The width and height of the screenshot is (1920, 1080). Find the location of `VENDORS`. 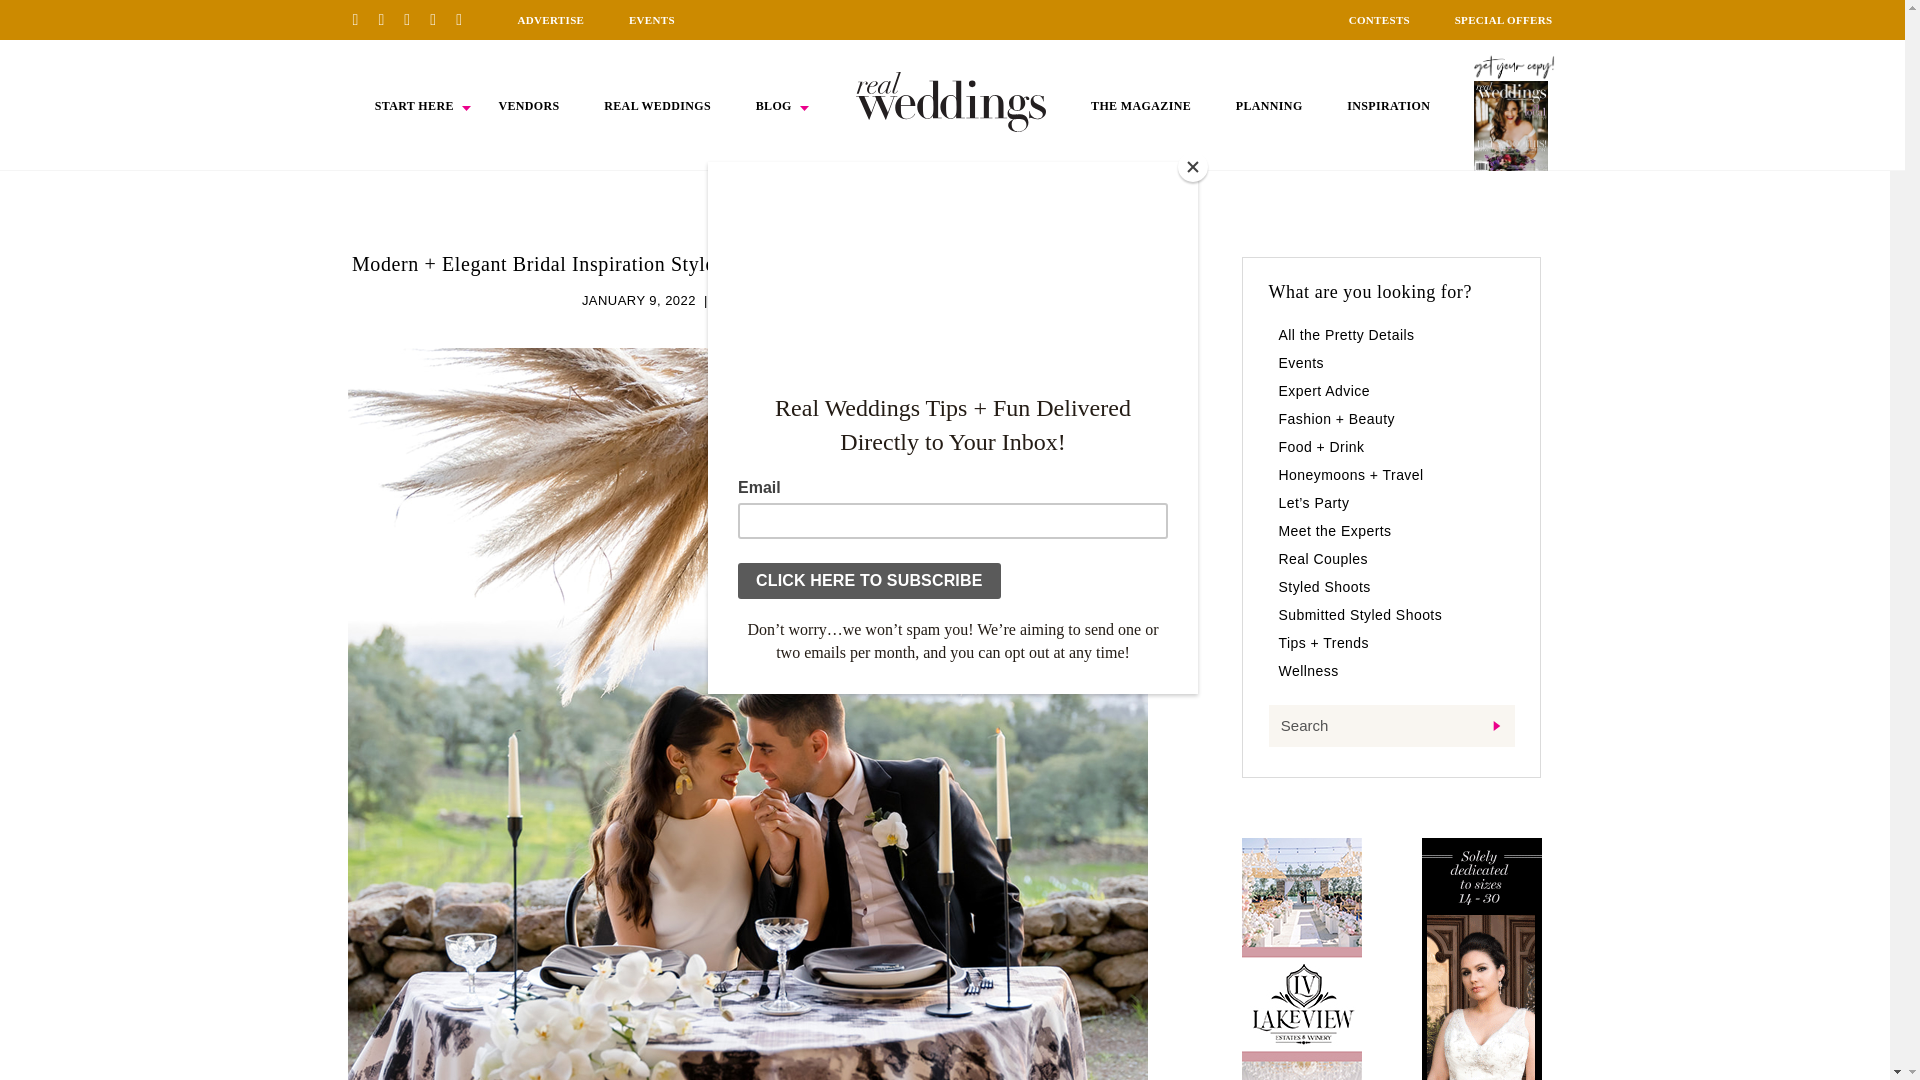

VENDORS is located at coordinates (528, 106).